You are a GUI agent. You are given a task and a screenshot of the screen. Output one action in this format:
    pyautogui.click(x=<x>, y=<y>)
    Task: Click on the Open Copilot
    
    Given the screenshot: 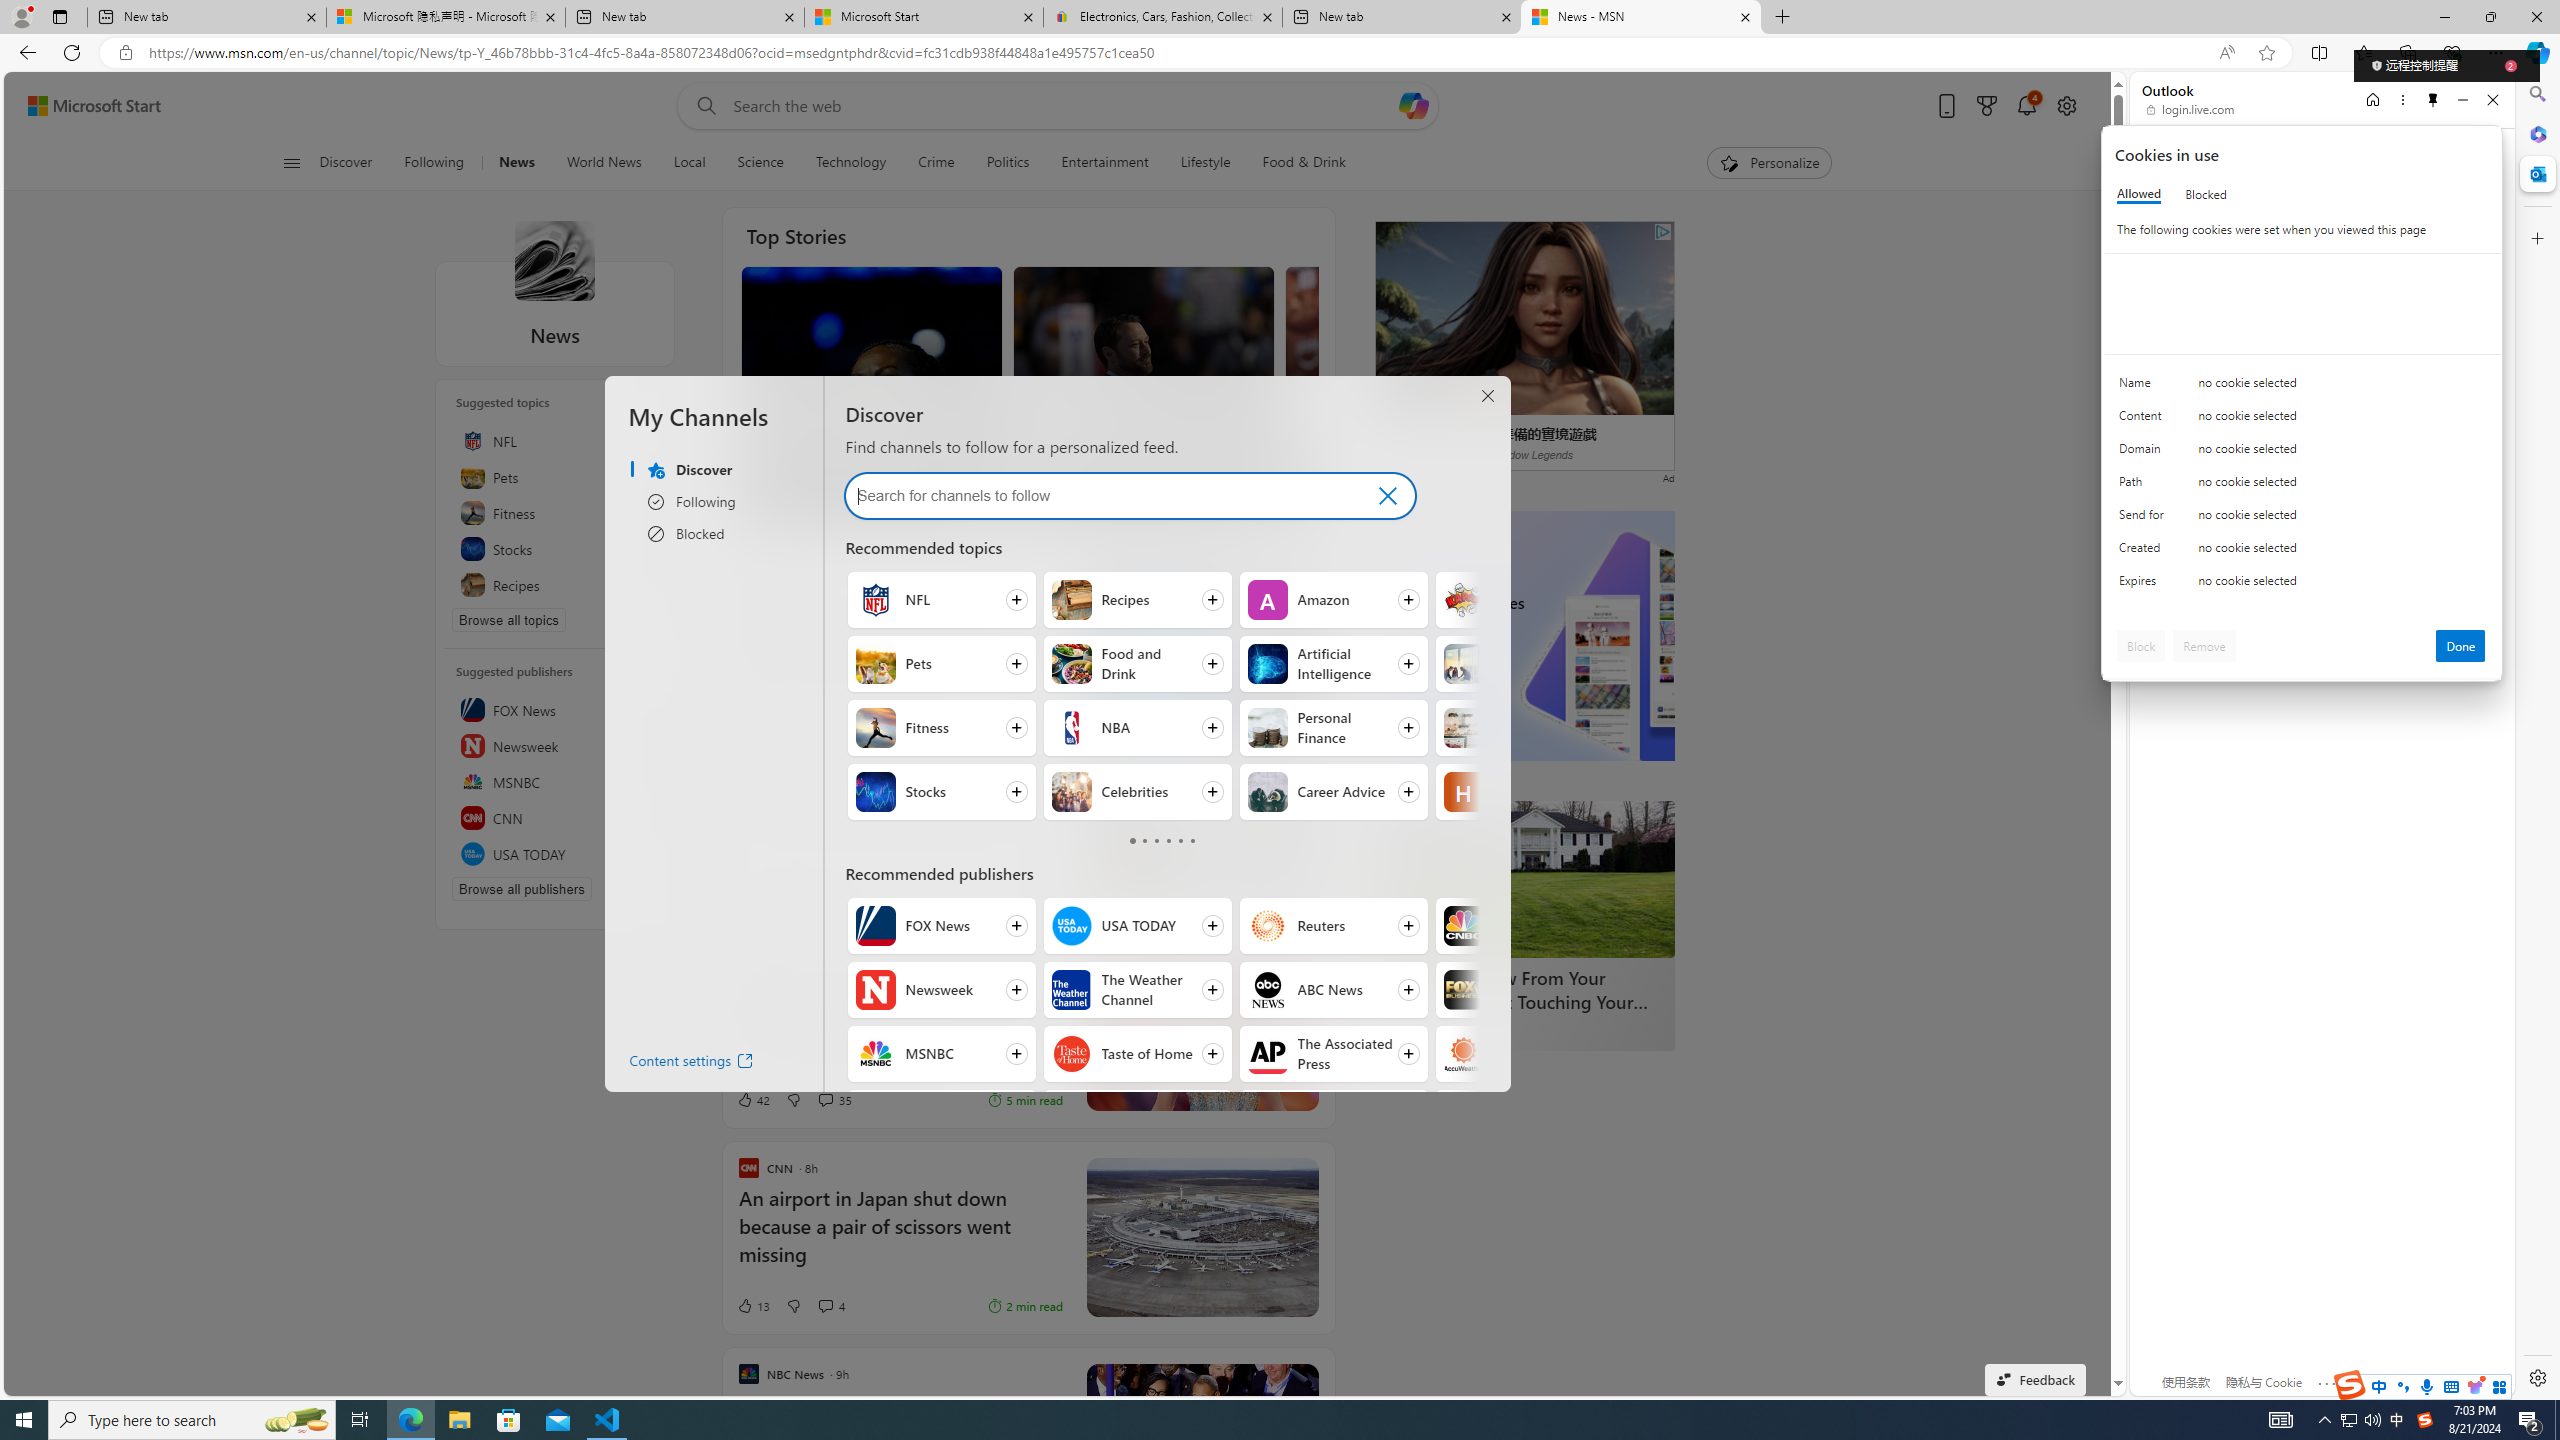 What is the action you would take?
    pyautogui.click(x=1414, y=106)
    